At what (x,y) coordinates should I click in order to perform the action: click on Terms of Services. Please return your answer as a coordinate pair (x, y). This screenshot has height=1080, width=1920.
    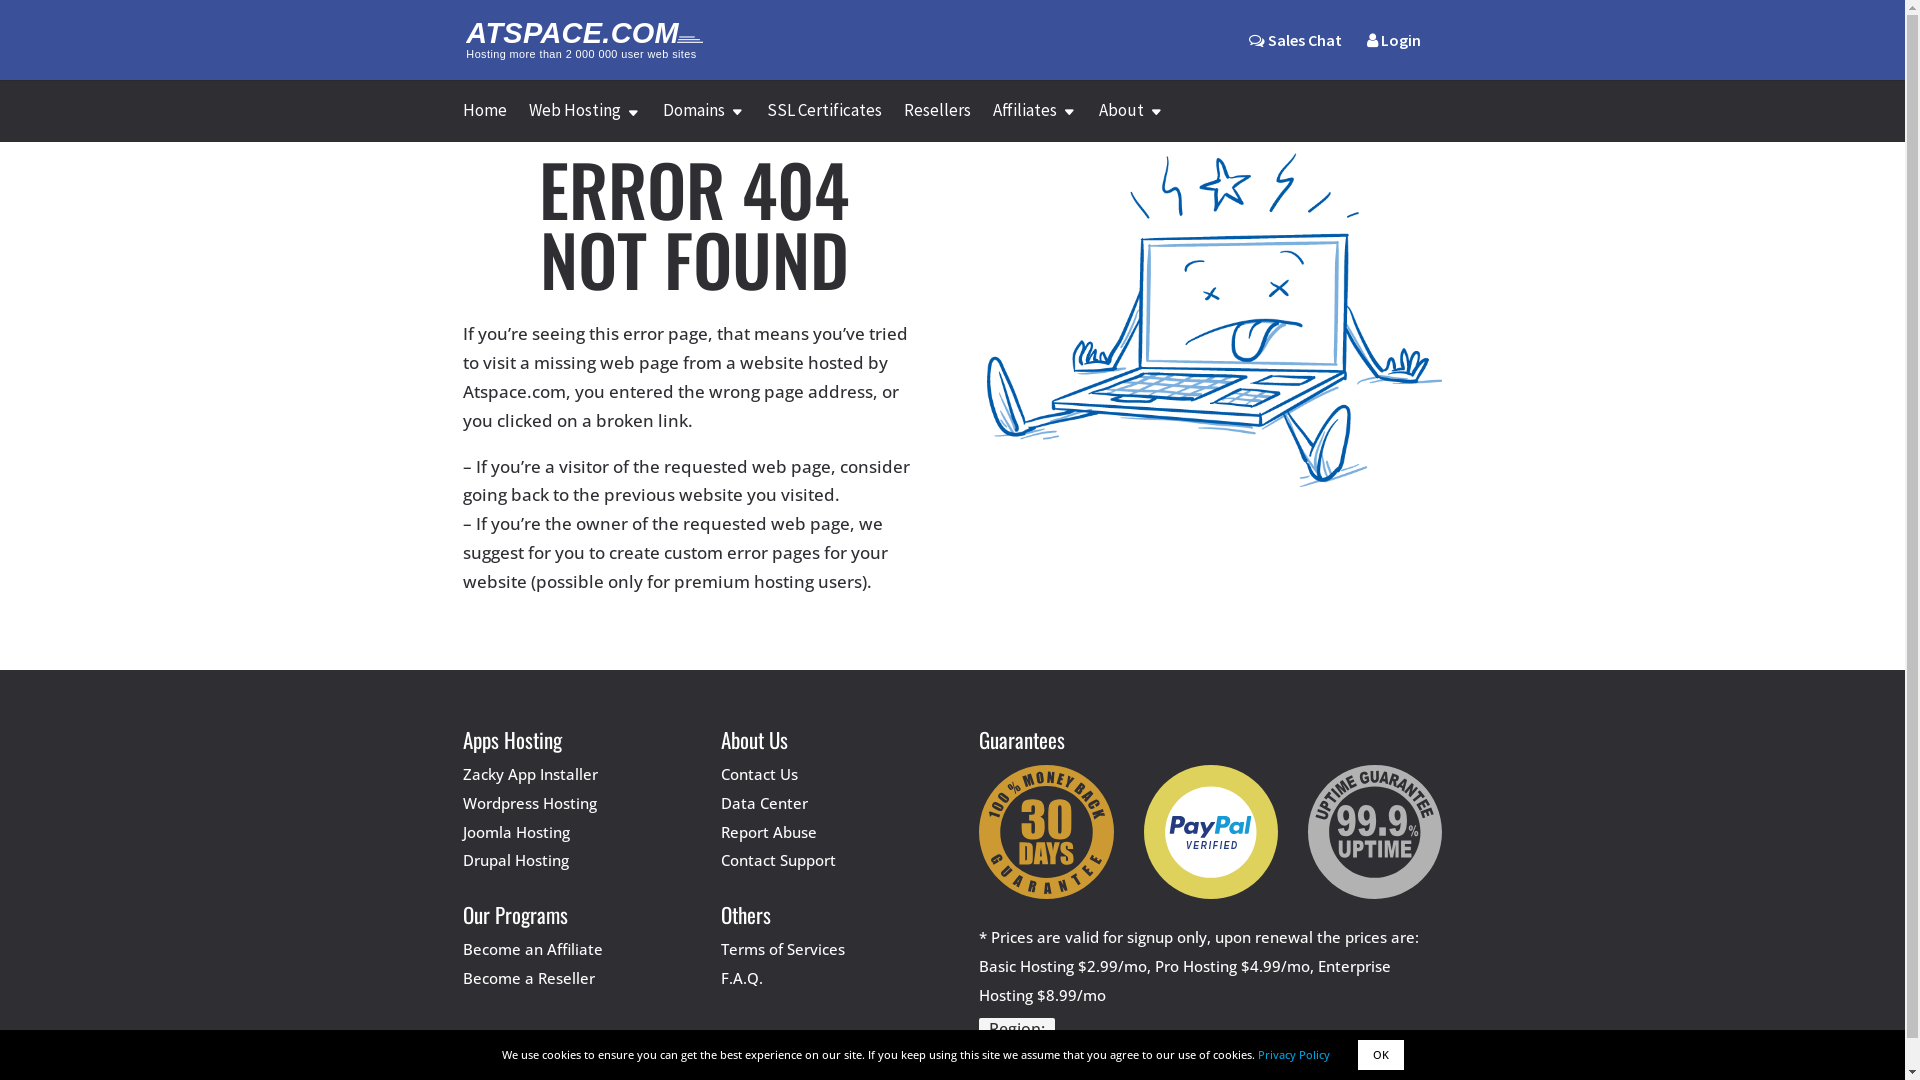
    Looking at the image, I should click on (783, 949).